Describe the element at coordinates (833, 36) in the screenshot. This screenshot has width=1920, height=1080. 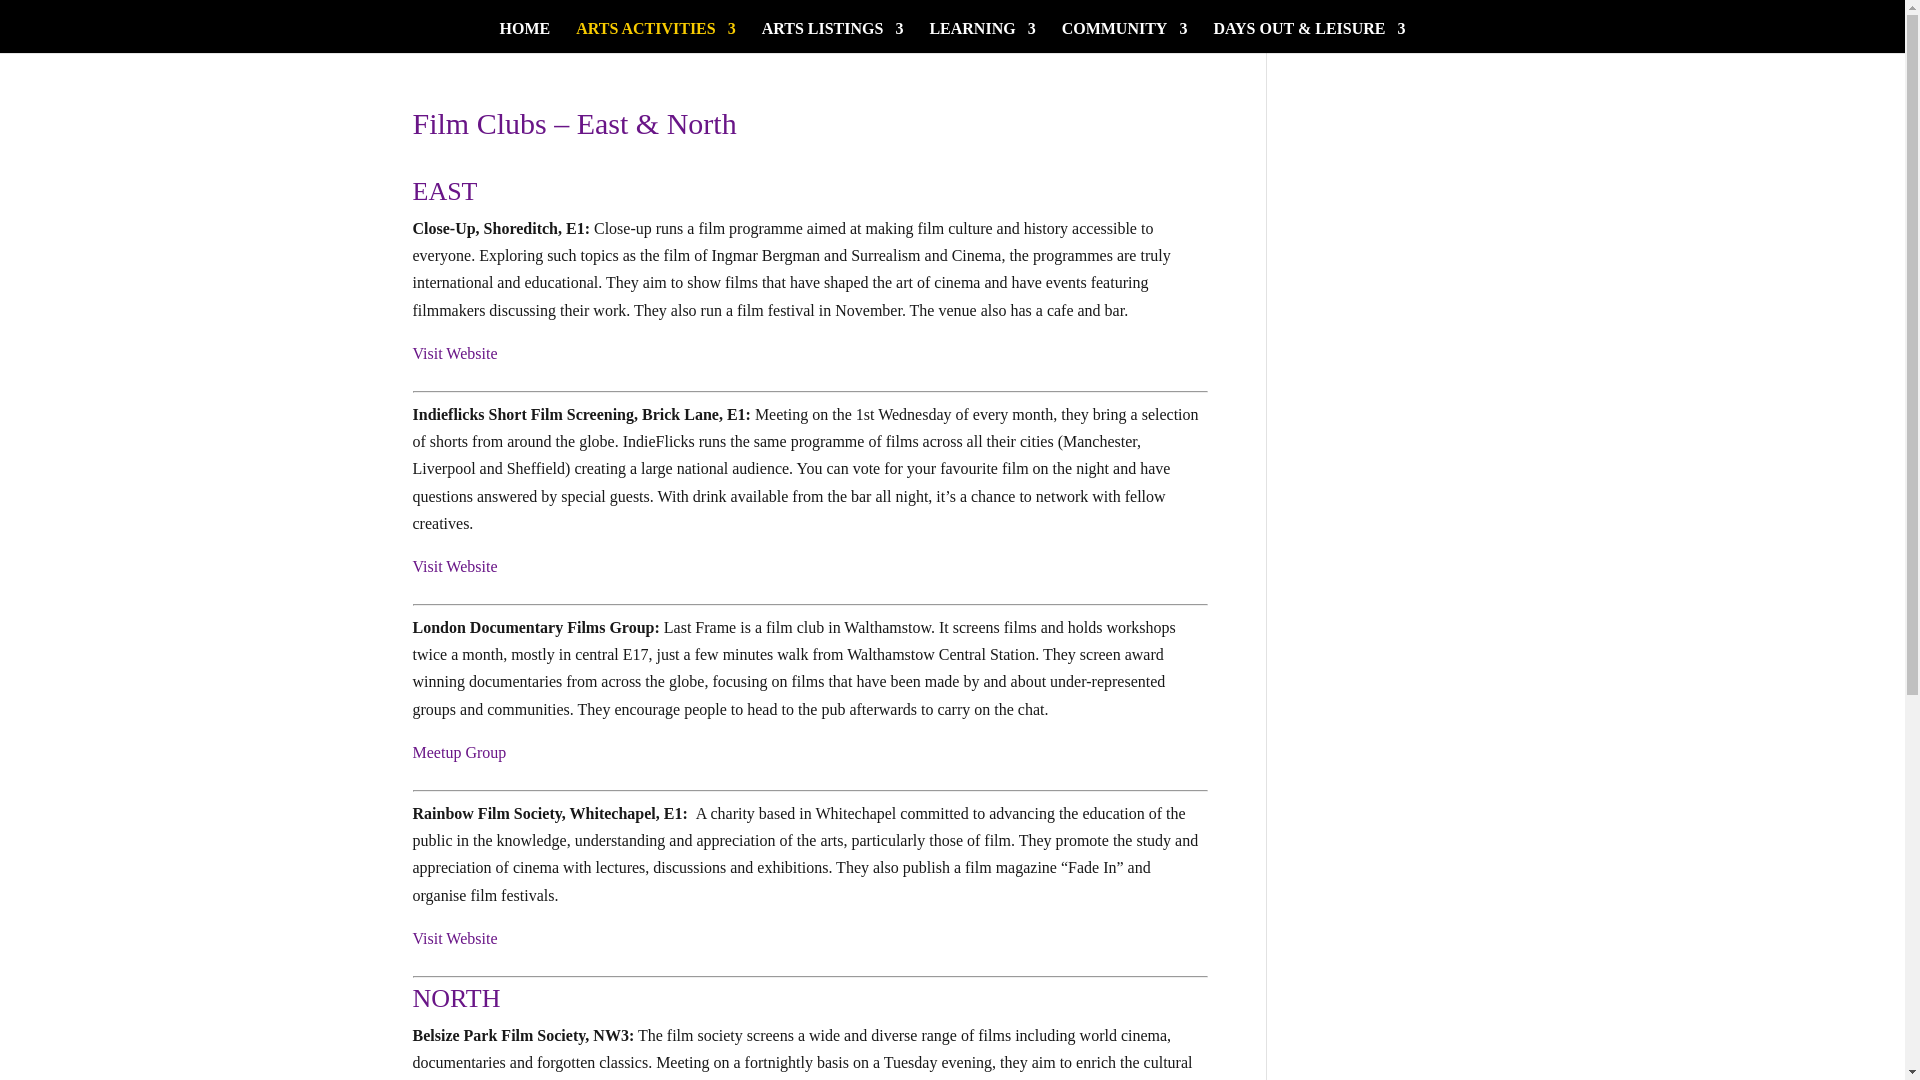
I see `ARTS LISTINGS` at that location.